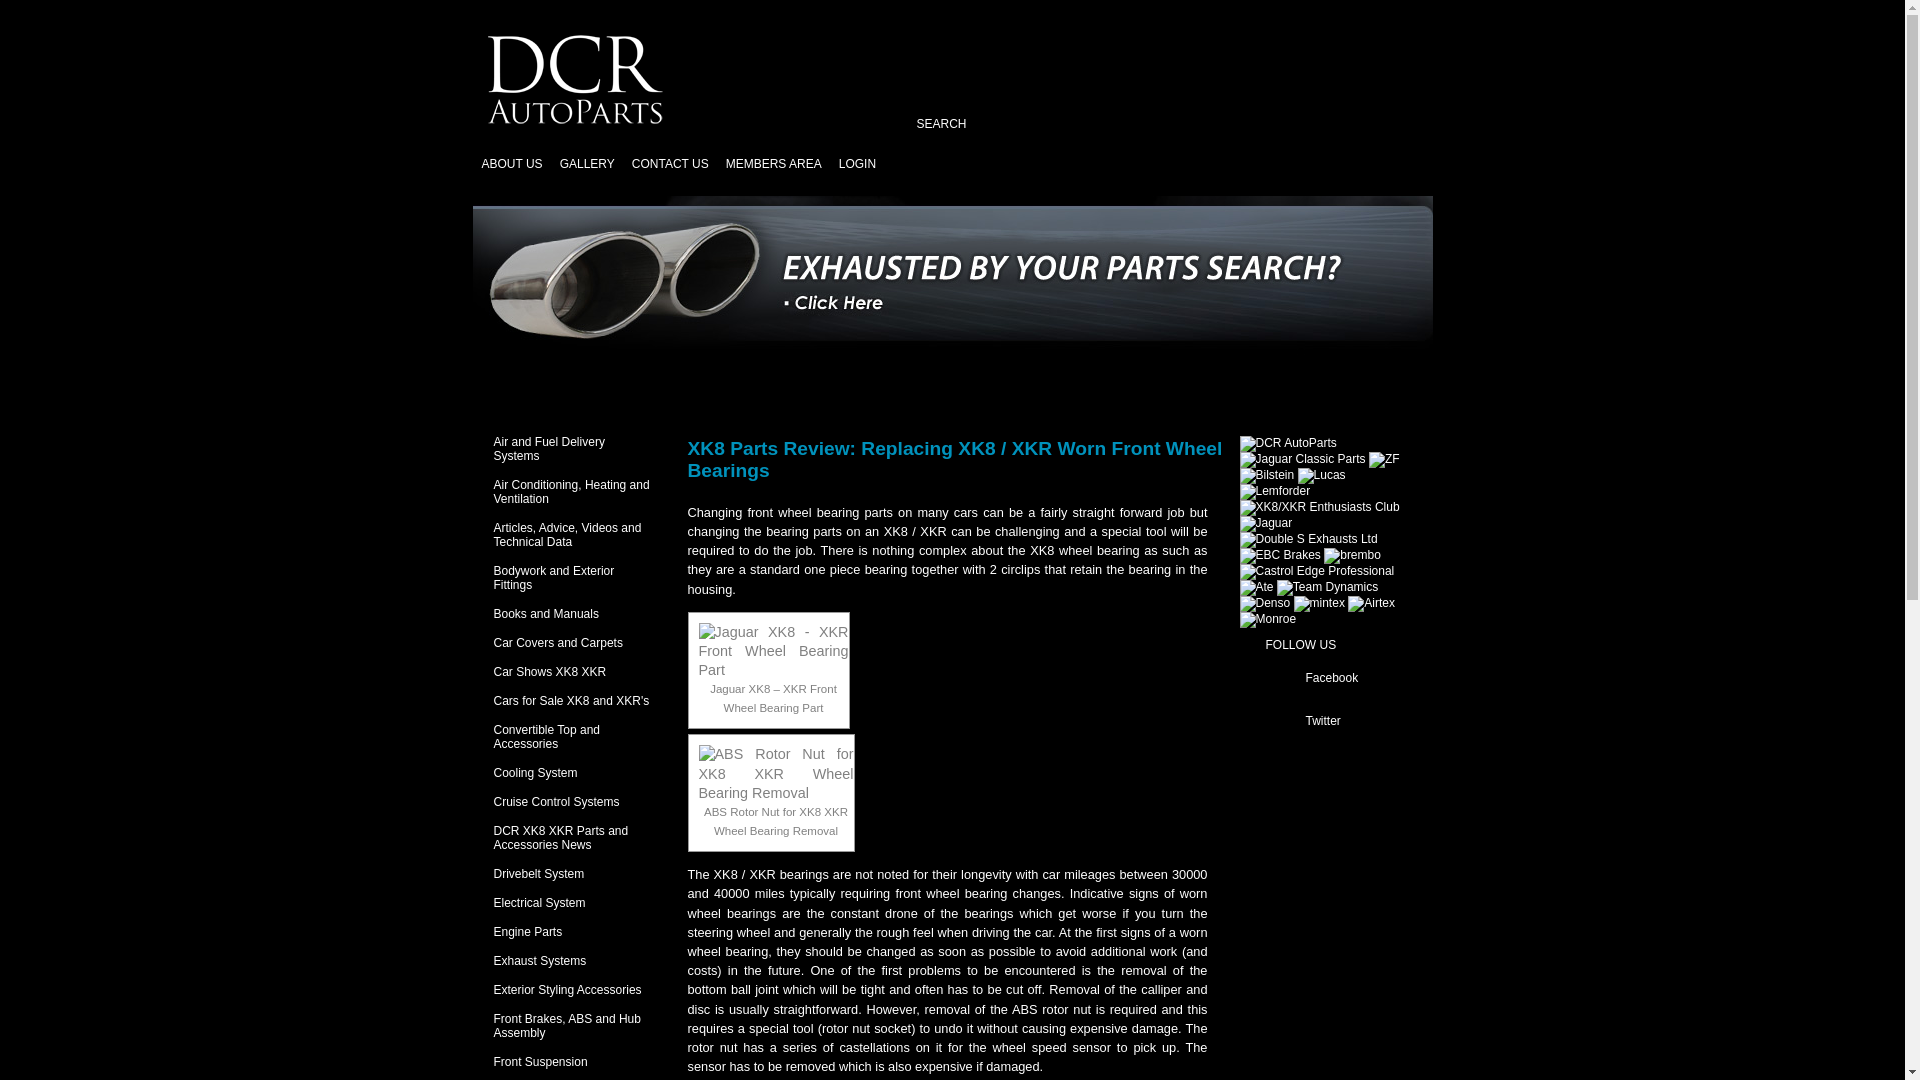  Describe the element at coordinates (918, 144) in the screenshot. I see `Search` at that location.